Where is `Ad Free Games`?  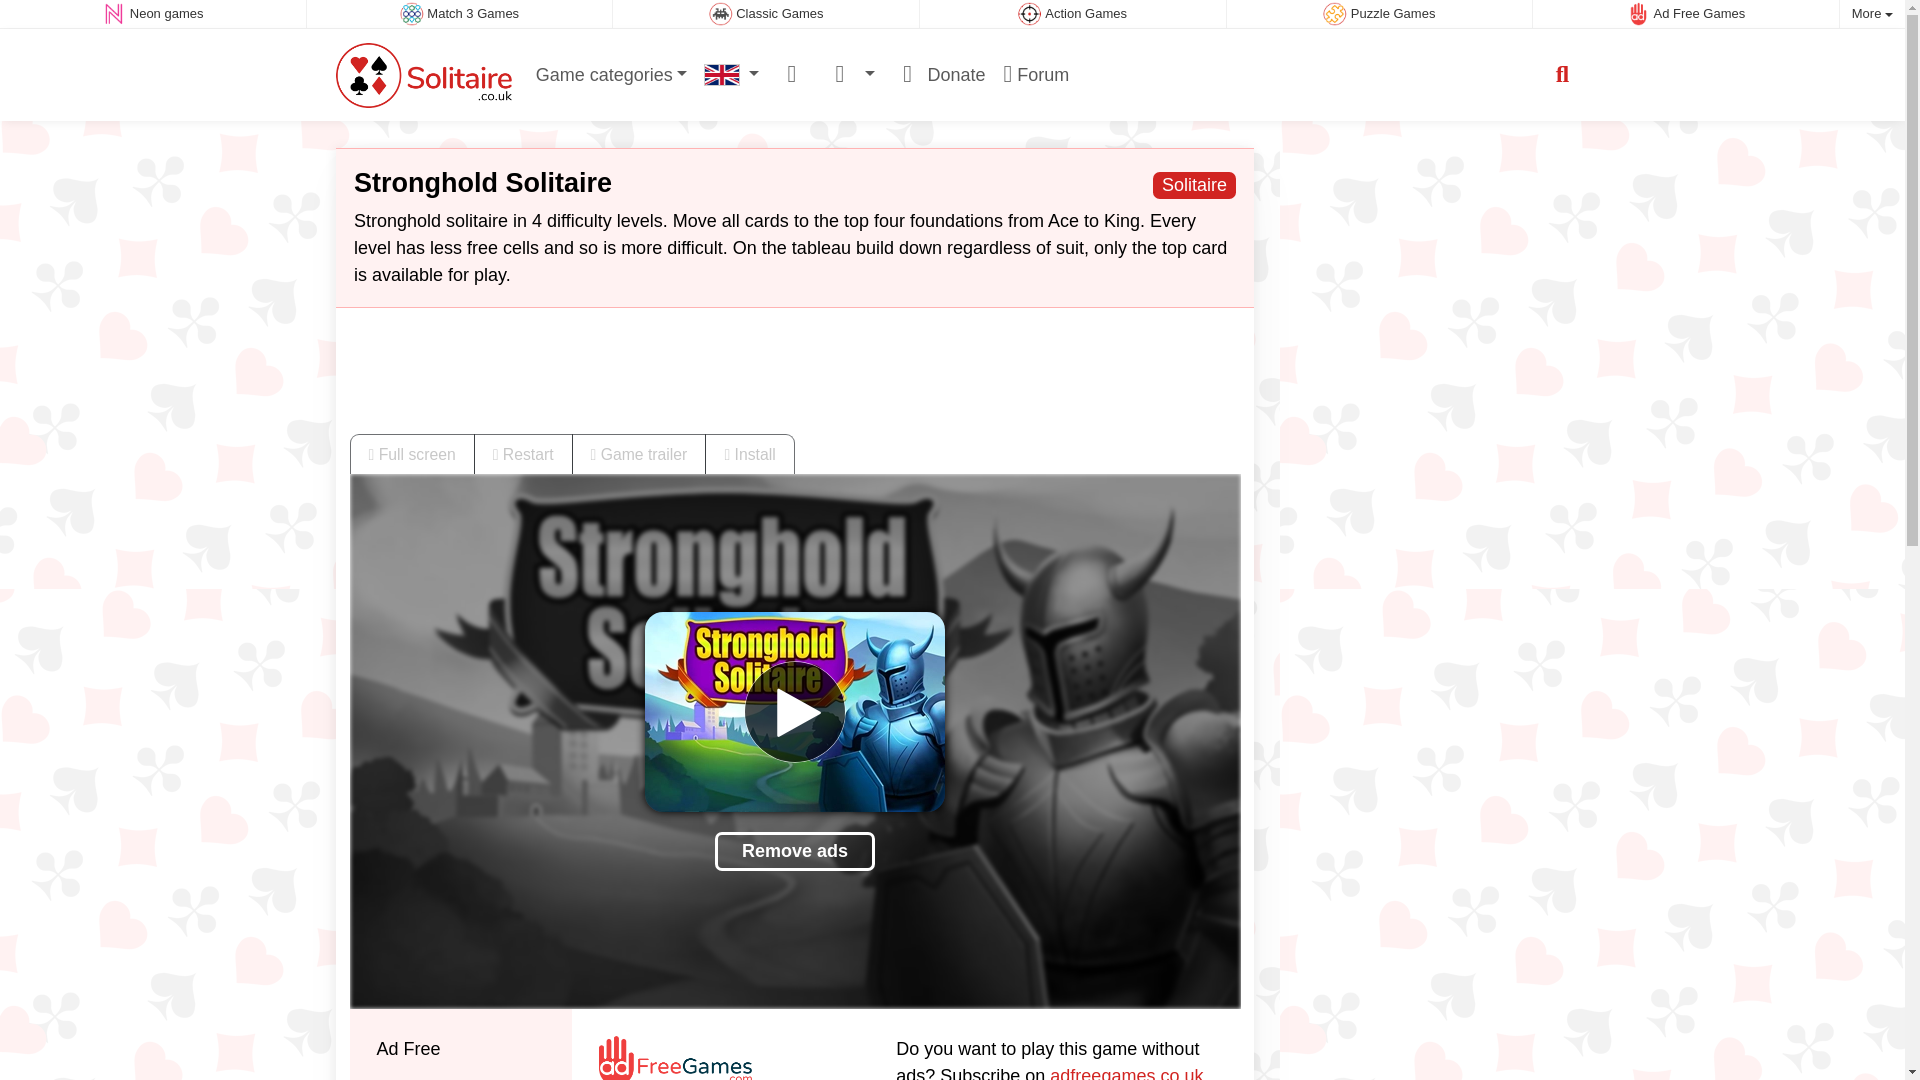 Ad Free Games is located at coordinates (1686, 14).